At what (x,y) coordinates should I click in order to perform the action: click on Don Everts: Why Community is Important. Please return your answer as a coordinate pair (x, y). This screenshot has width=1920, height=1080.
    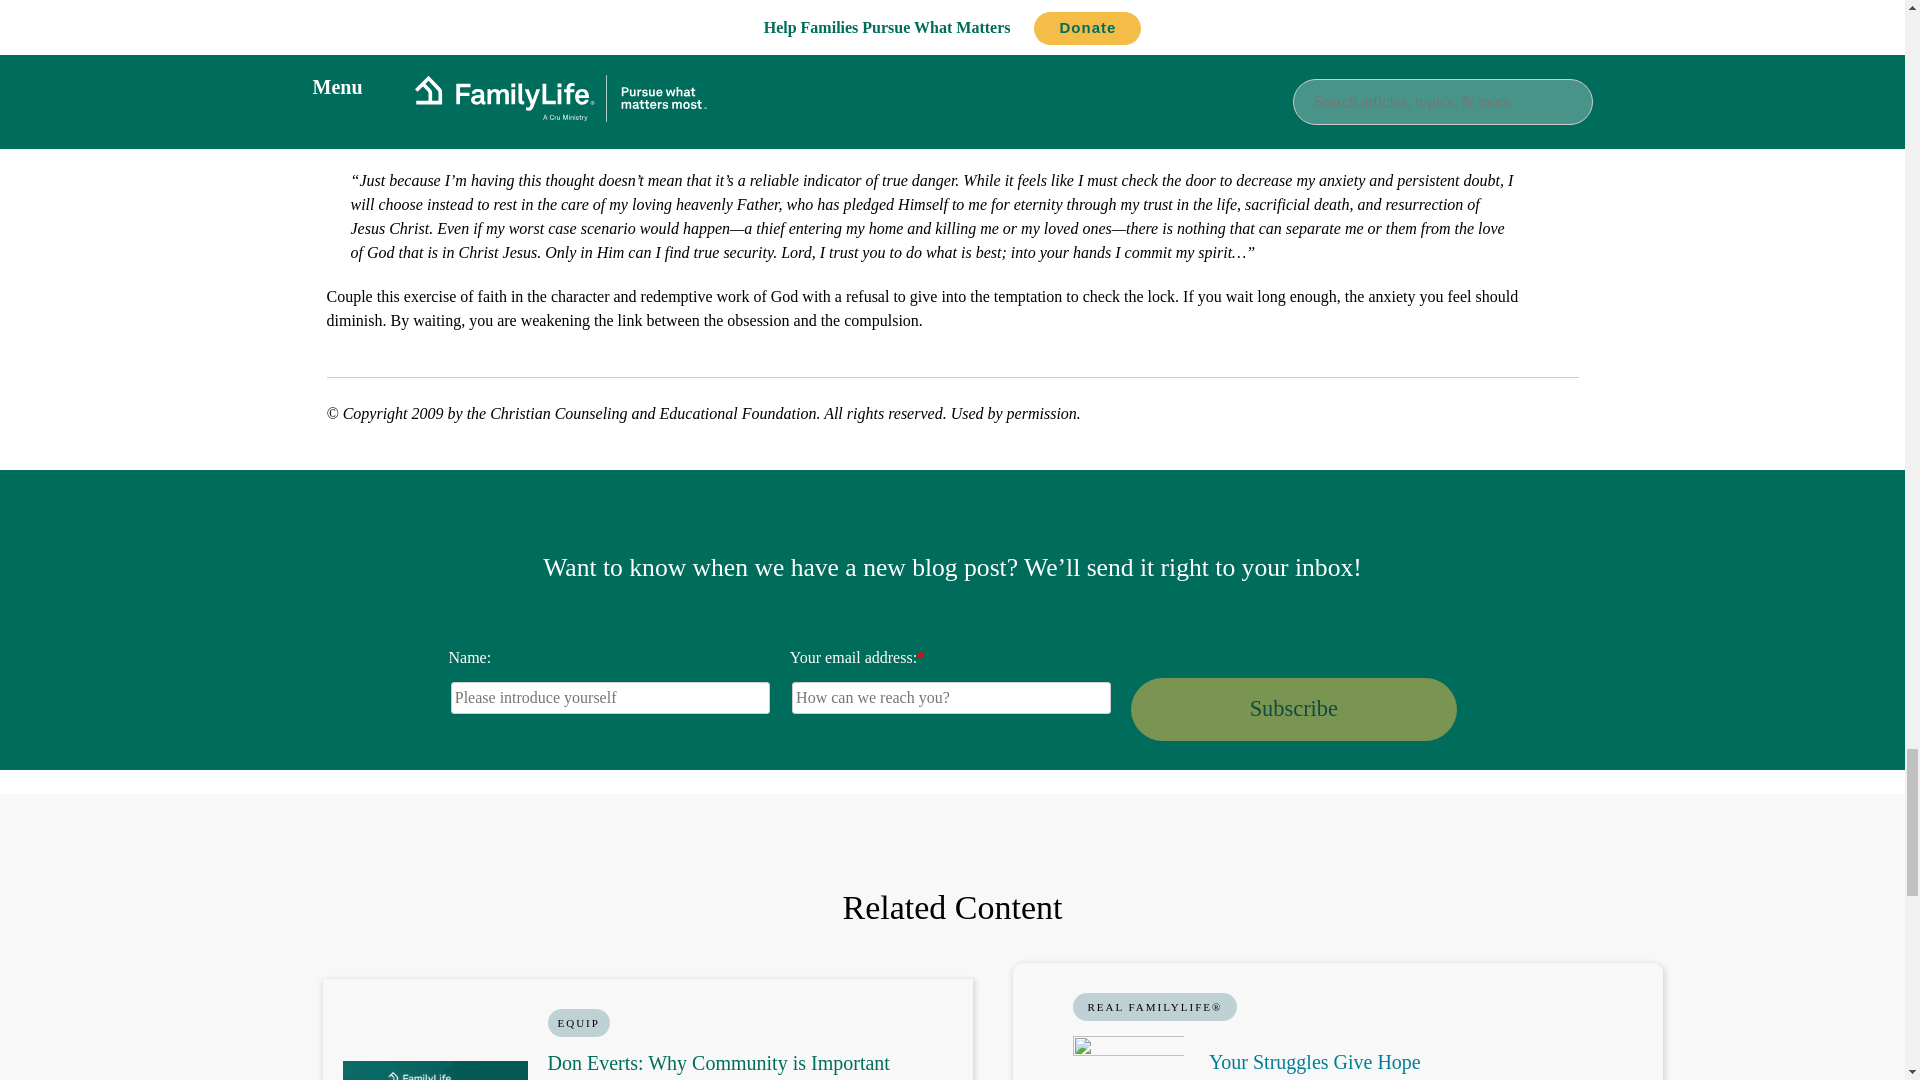
    Looking at the image, I should click on (718, 1062).